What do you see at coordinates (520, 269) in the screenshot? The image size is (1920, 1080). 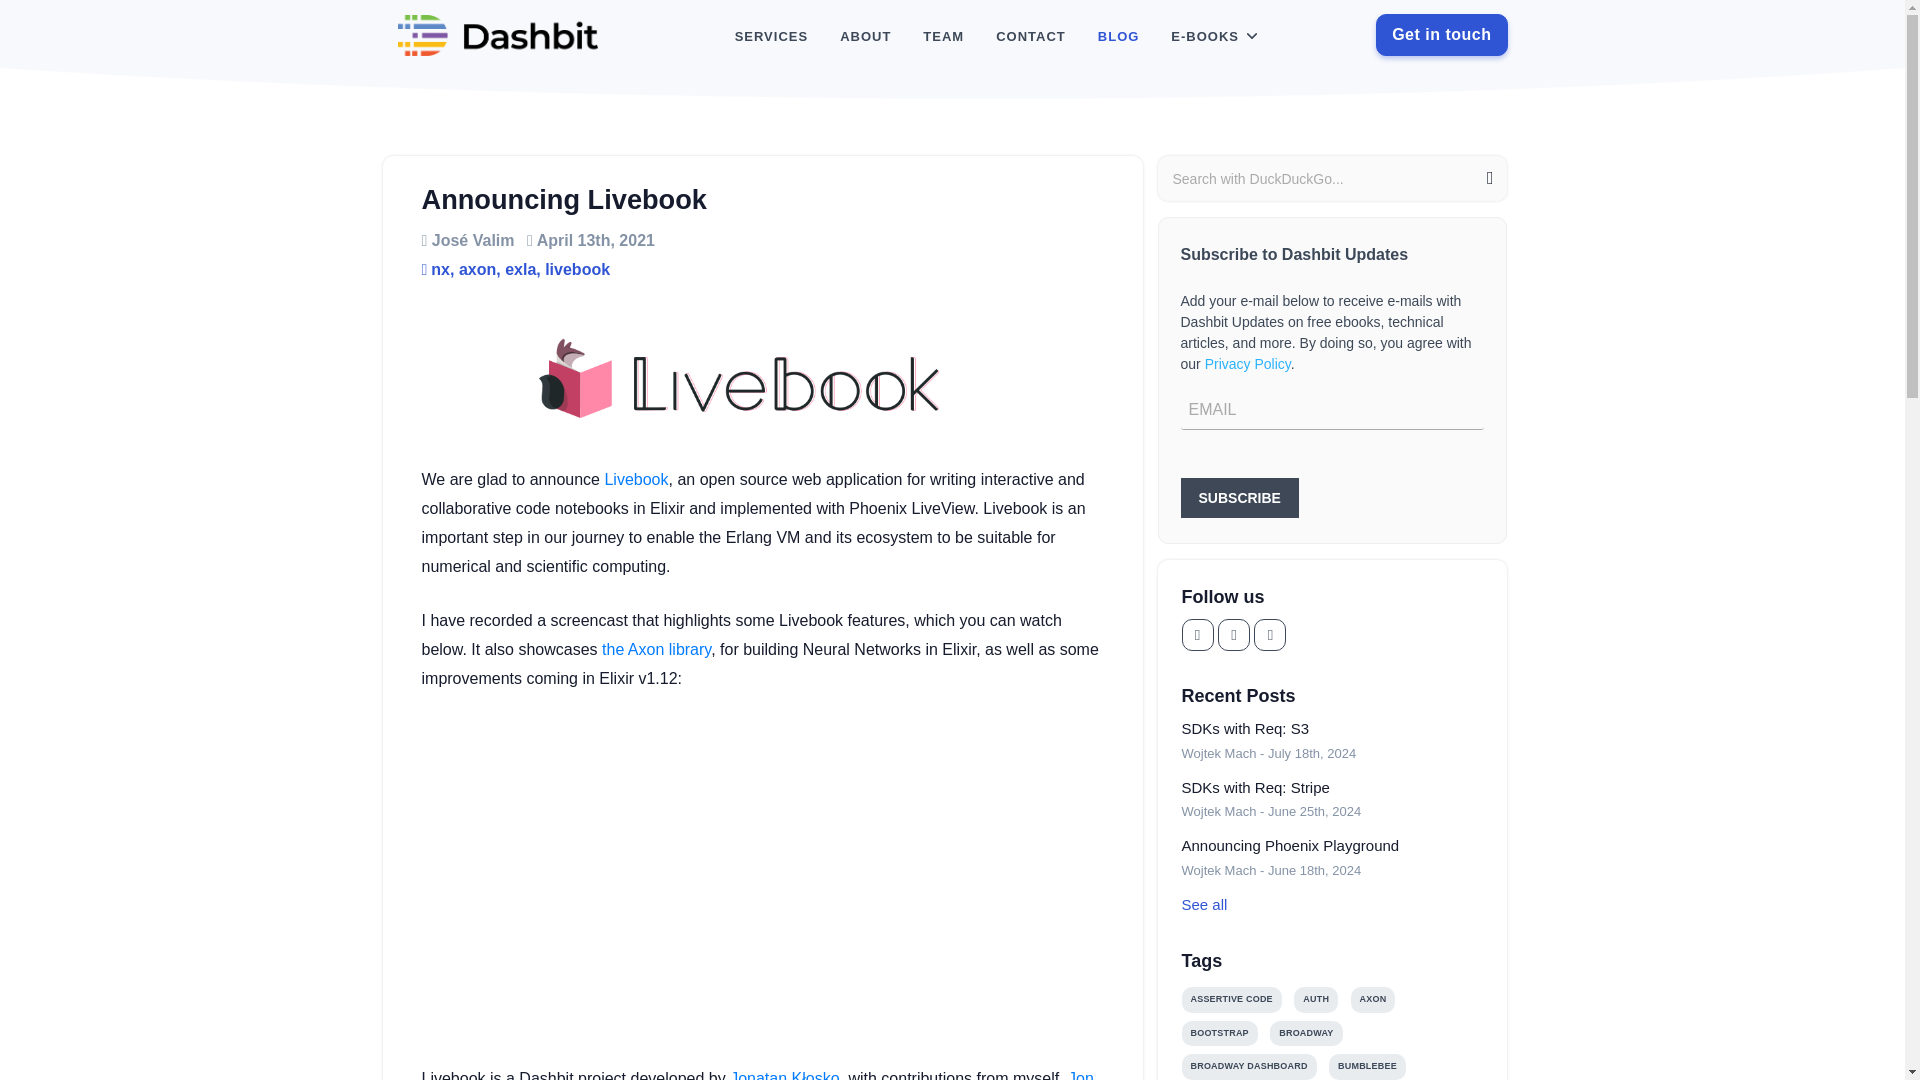 I see `exla` at bounding box center [520, 269].